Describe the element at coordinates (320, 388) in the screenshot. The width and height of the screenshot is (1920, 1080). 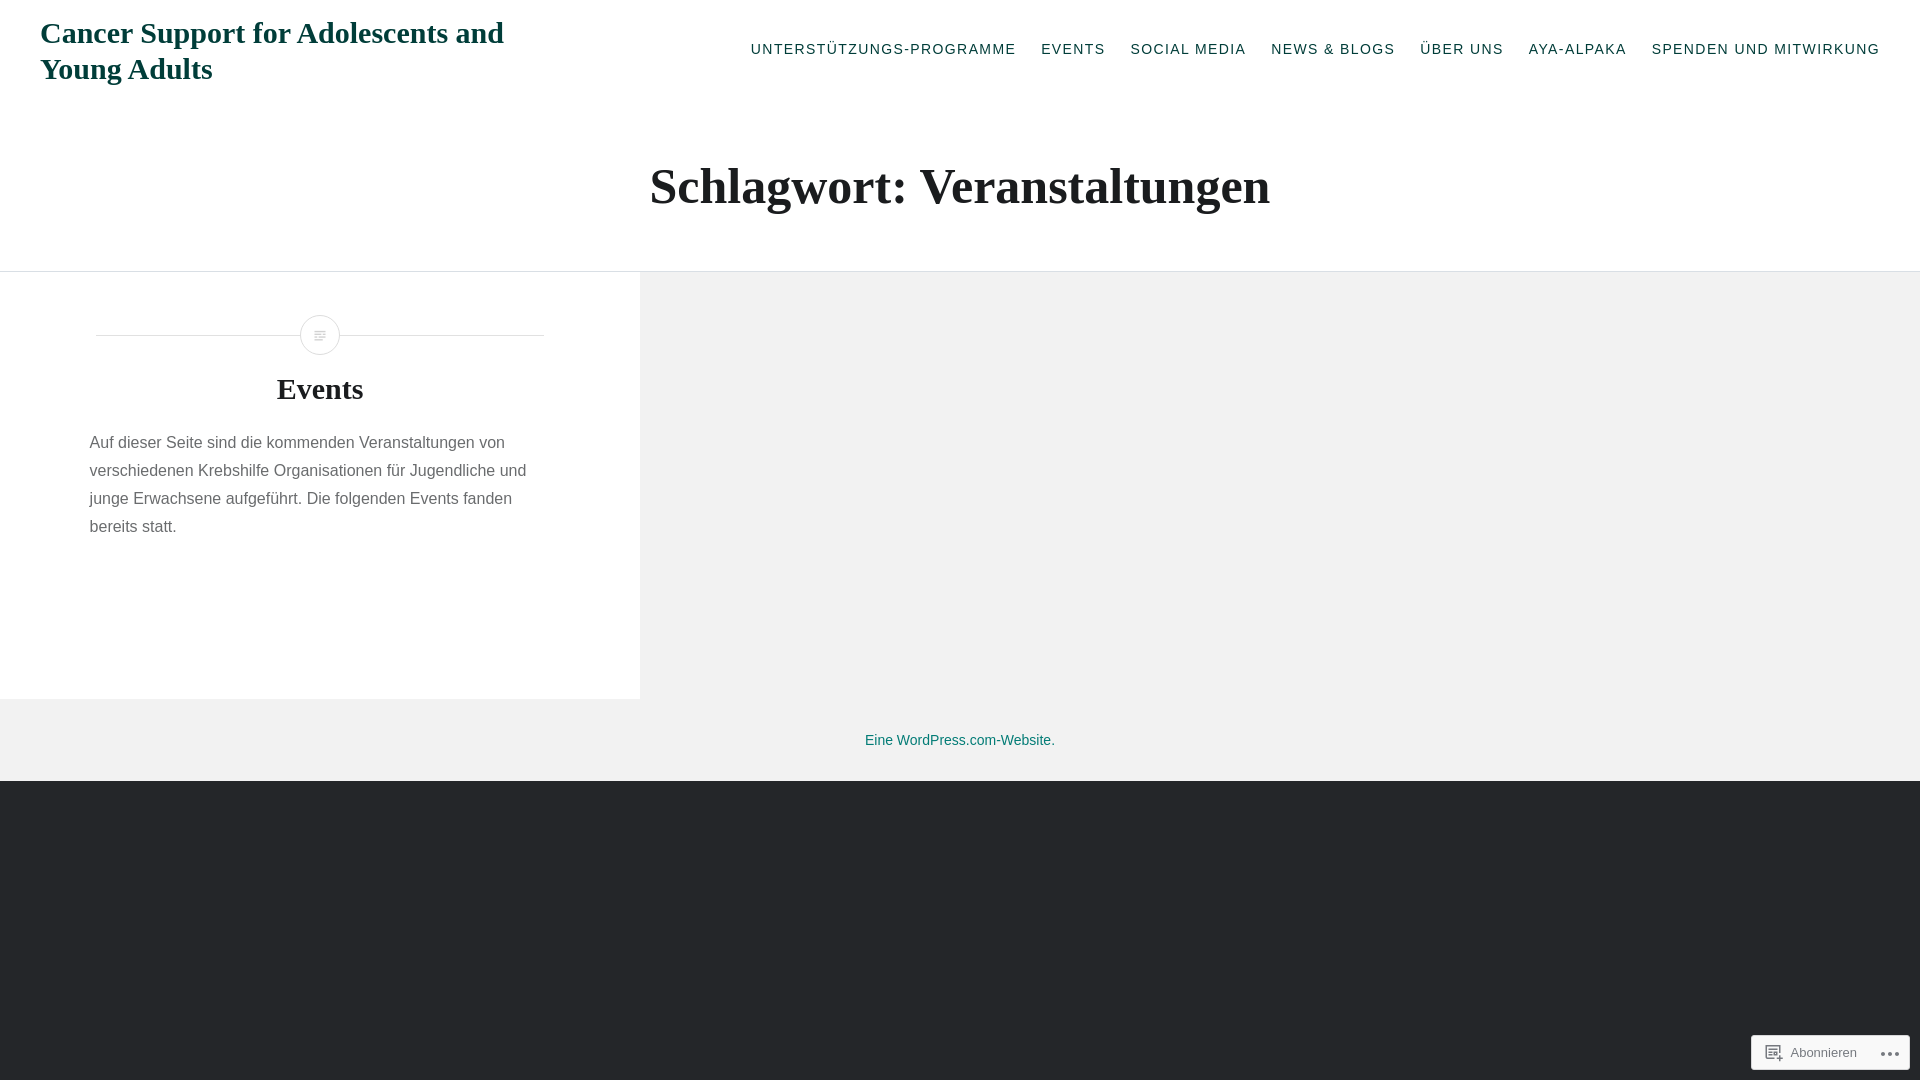
I see `Events` at that location.